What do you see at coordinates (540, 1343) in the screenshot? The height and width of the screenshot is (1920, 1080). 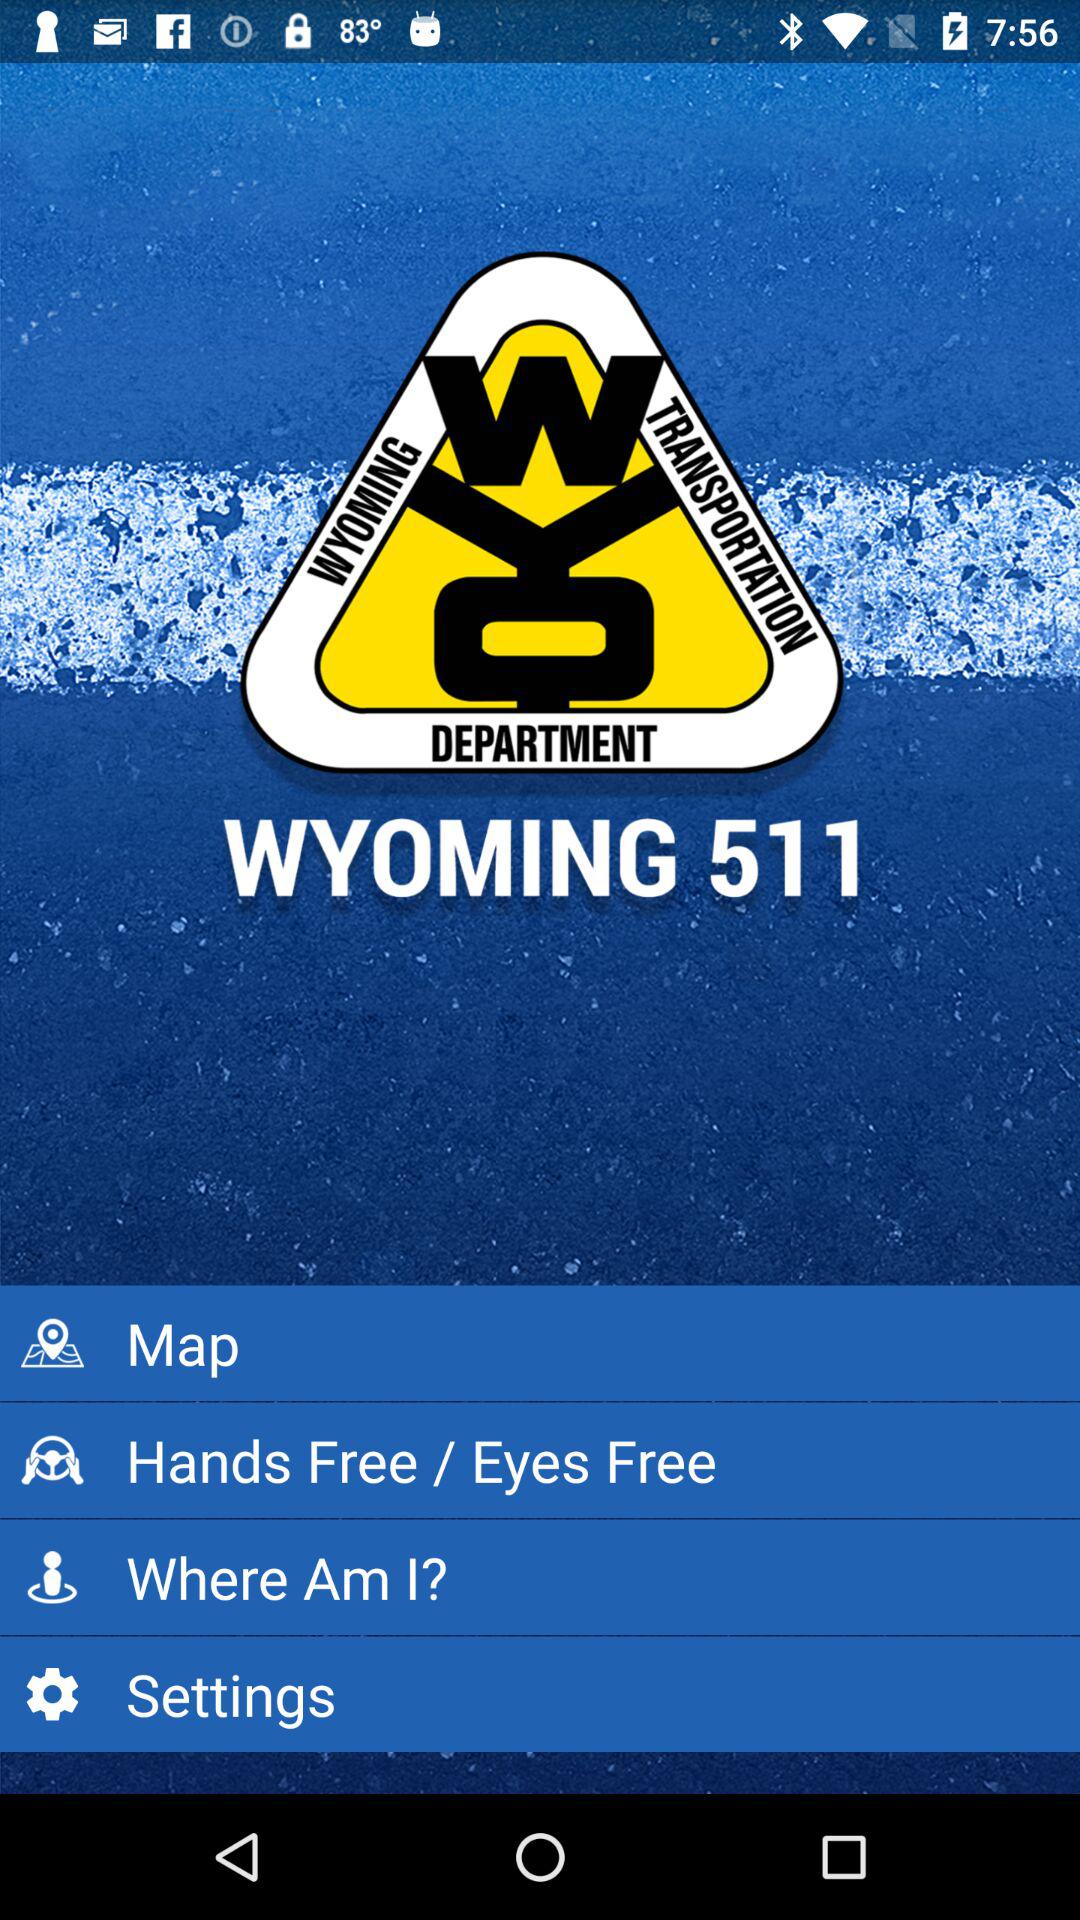 I see `turn off the map icon` at bounding box center [540, 1343].